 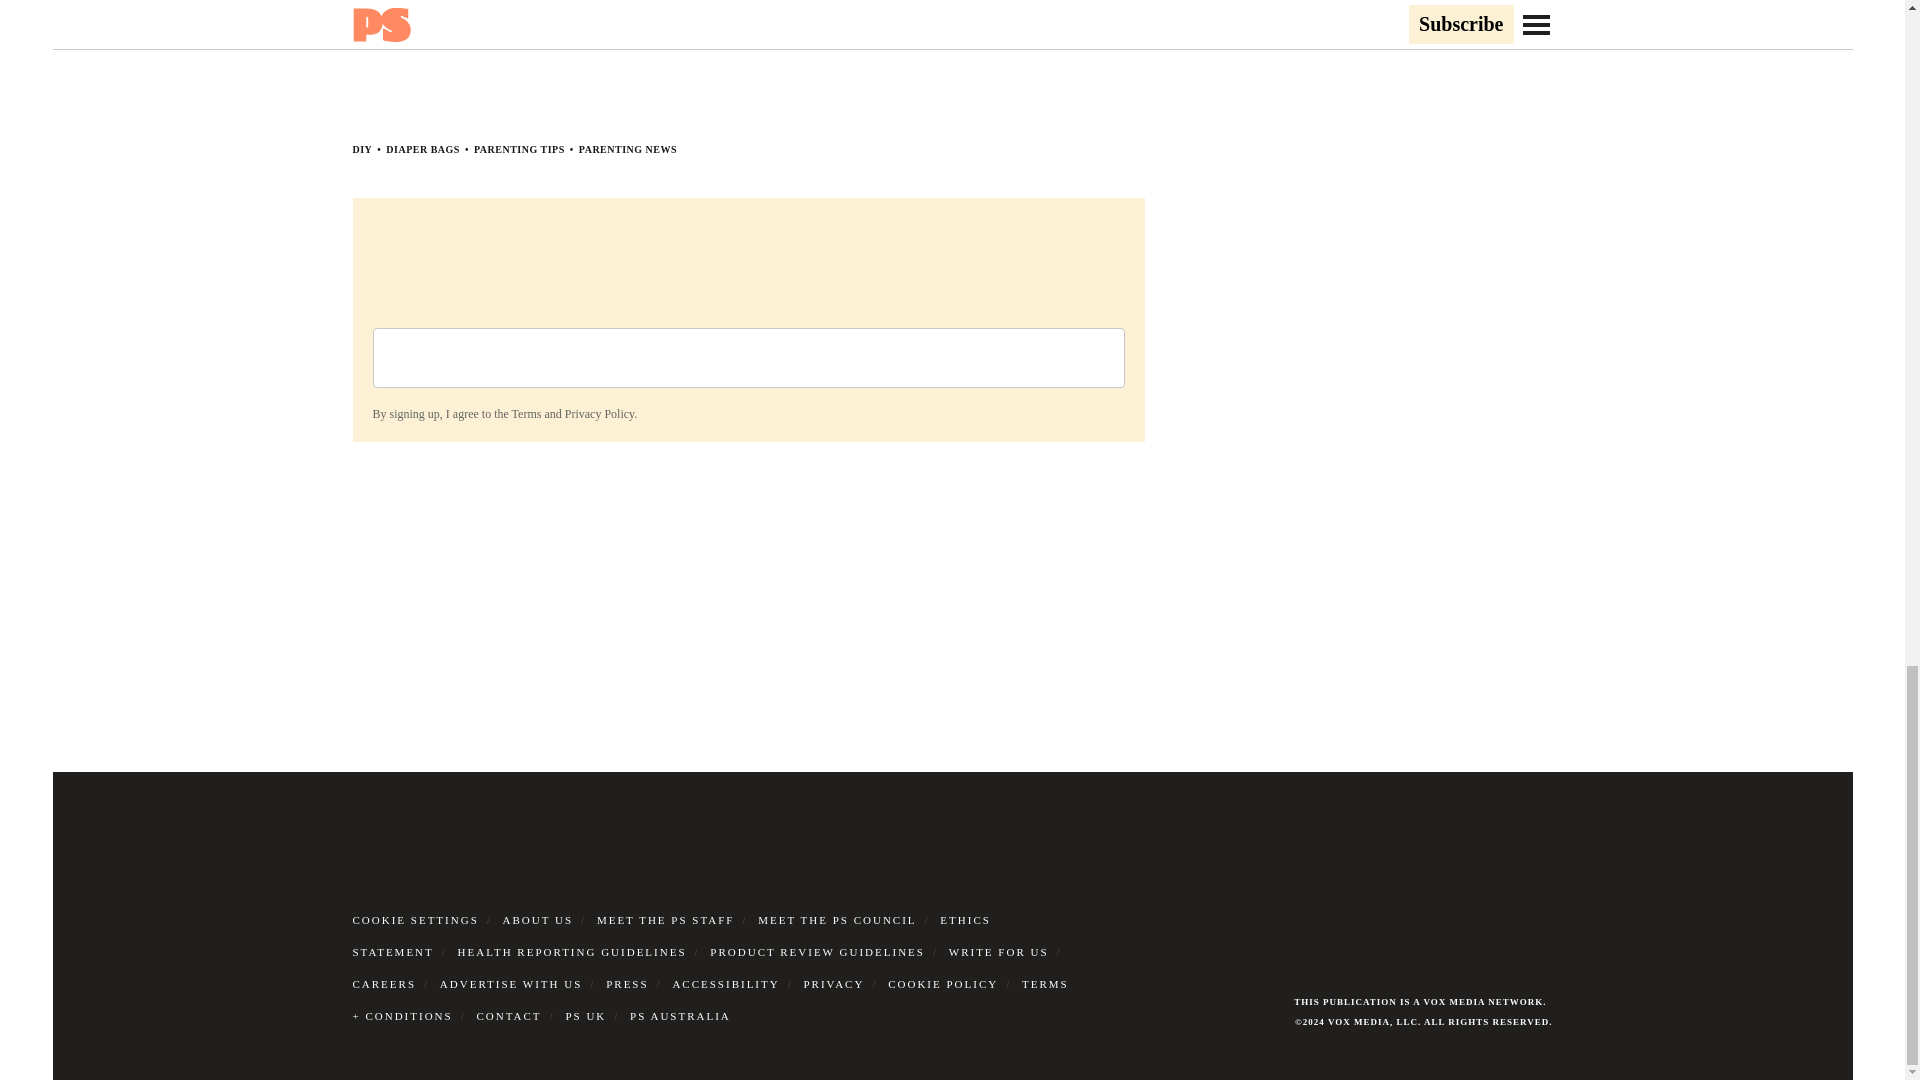 What do you see at coordinates (422, 149) in the screenshot?
I see `DIAPER BAGS` at bounding box center [422, 149].